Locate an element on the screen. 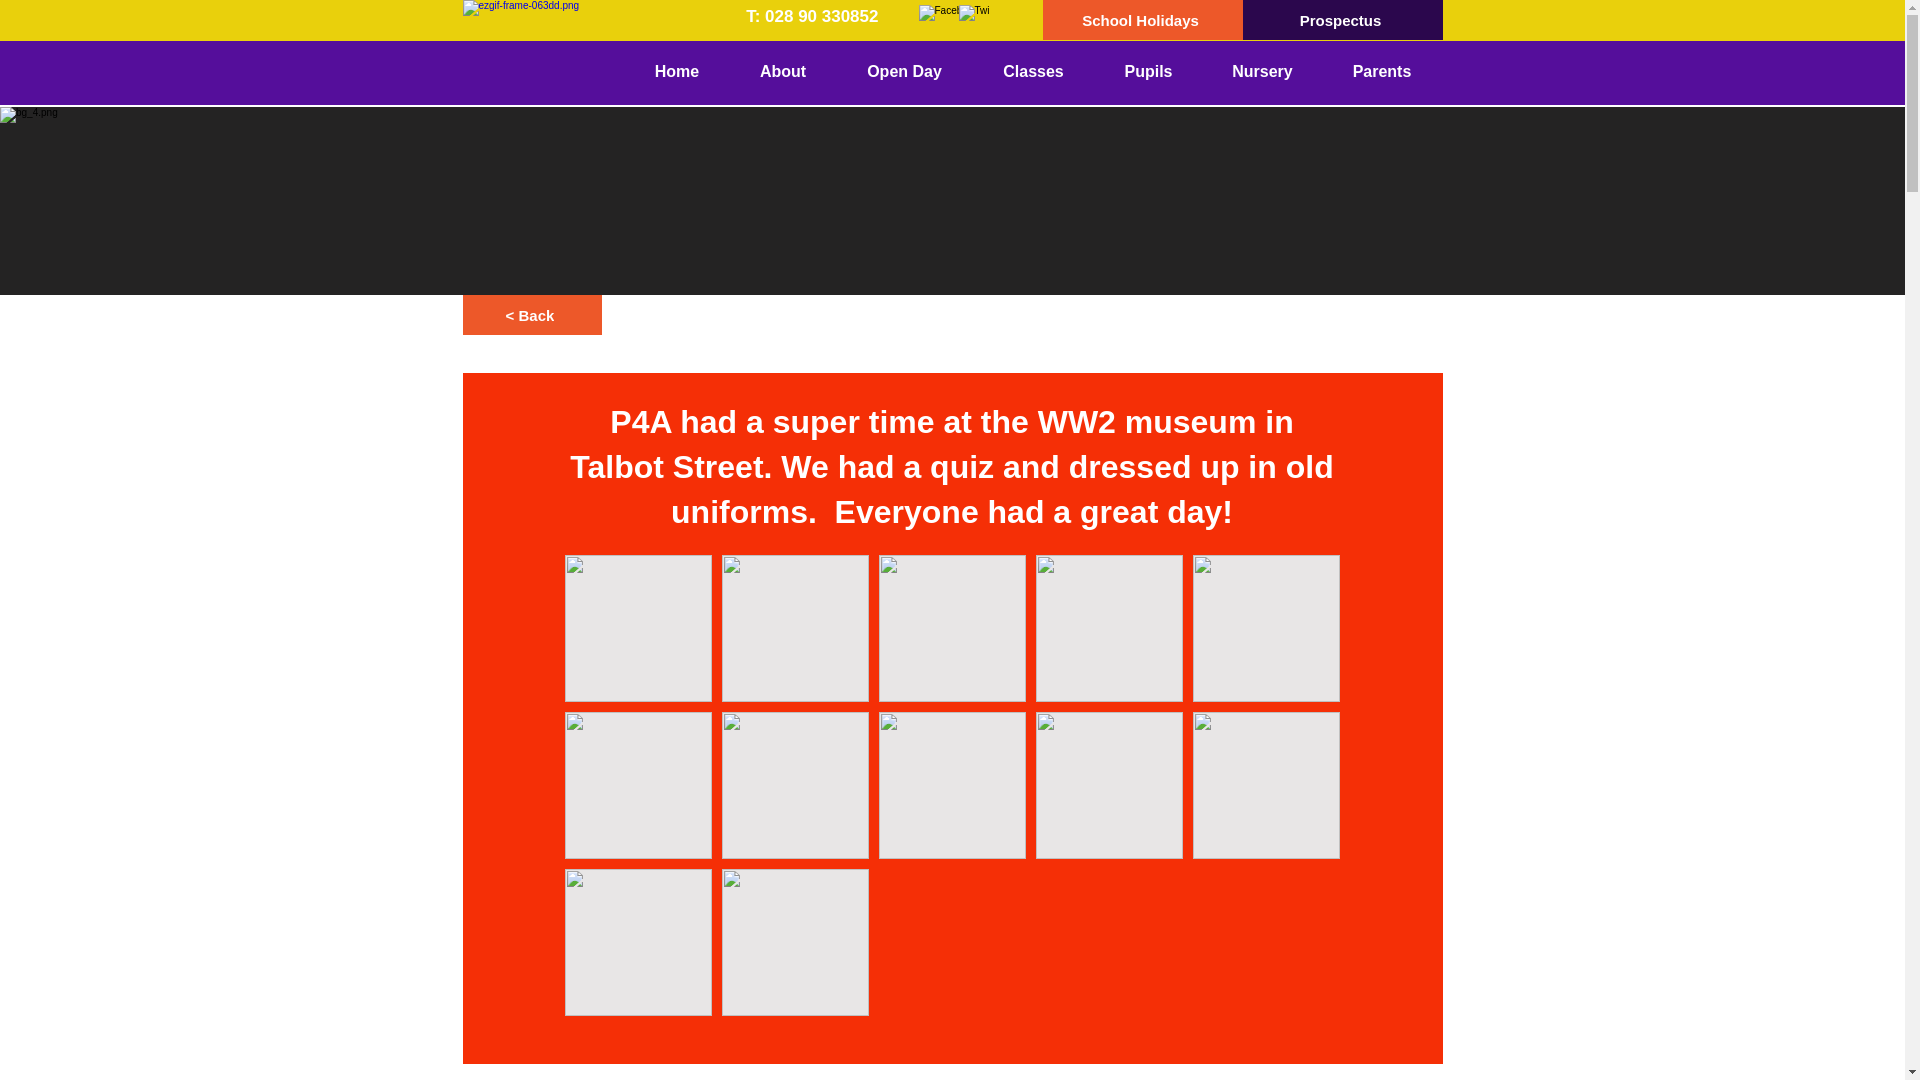  Prospectus is located at coordinates (1342, 20).